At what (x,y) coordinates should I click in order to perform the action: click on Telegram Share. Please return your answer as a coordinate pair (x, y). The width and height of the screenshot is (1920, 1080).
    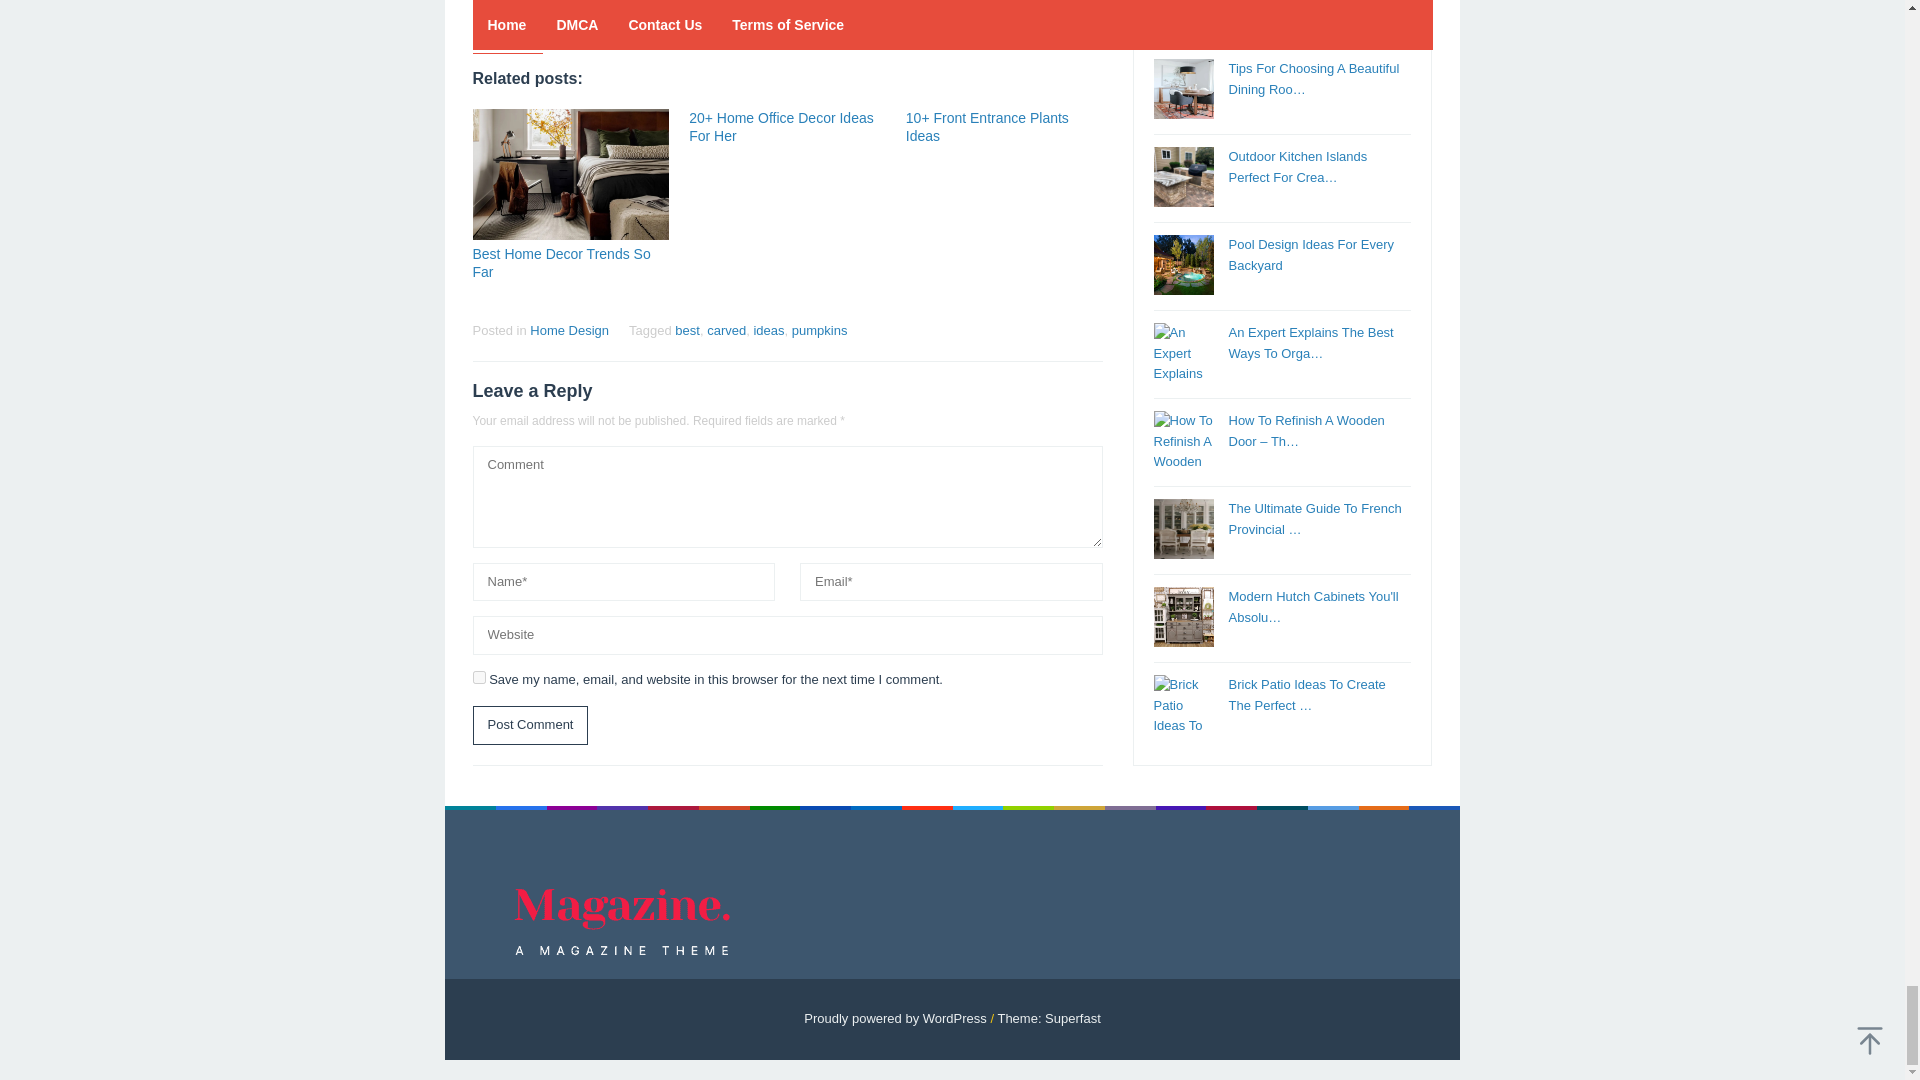
    Looking at the image, I should click on (592, 18).